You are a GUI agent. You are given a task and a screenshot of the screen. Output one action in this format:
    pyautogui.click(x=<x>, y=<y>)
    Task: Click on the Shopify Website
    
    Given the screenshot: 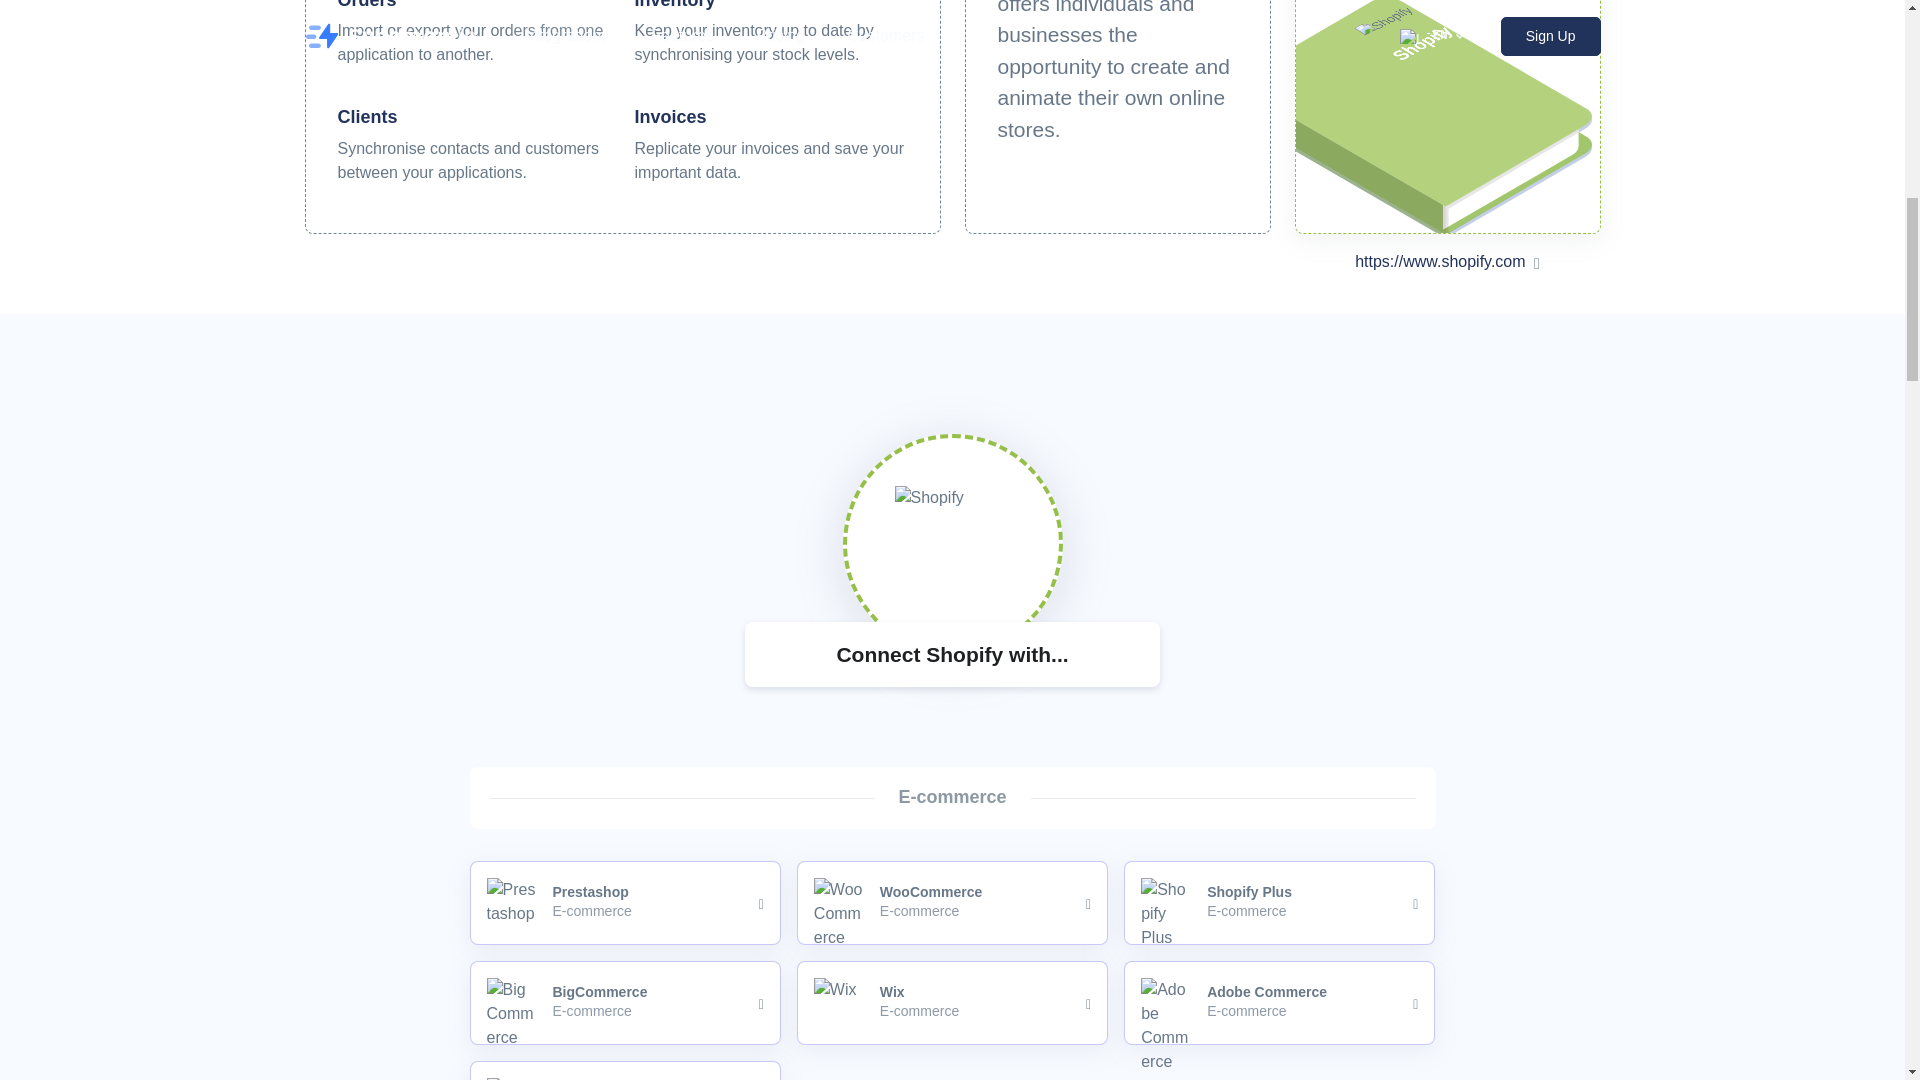 What is the action you would take?
    pyautogui.click(x=626, y=1003)
    